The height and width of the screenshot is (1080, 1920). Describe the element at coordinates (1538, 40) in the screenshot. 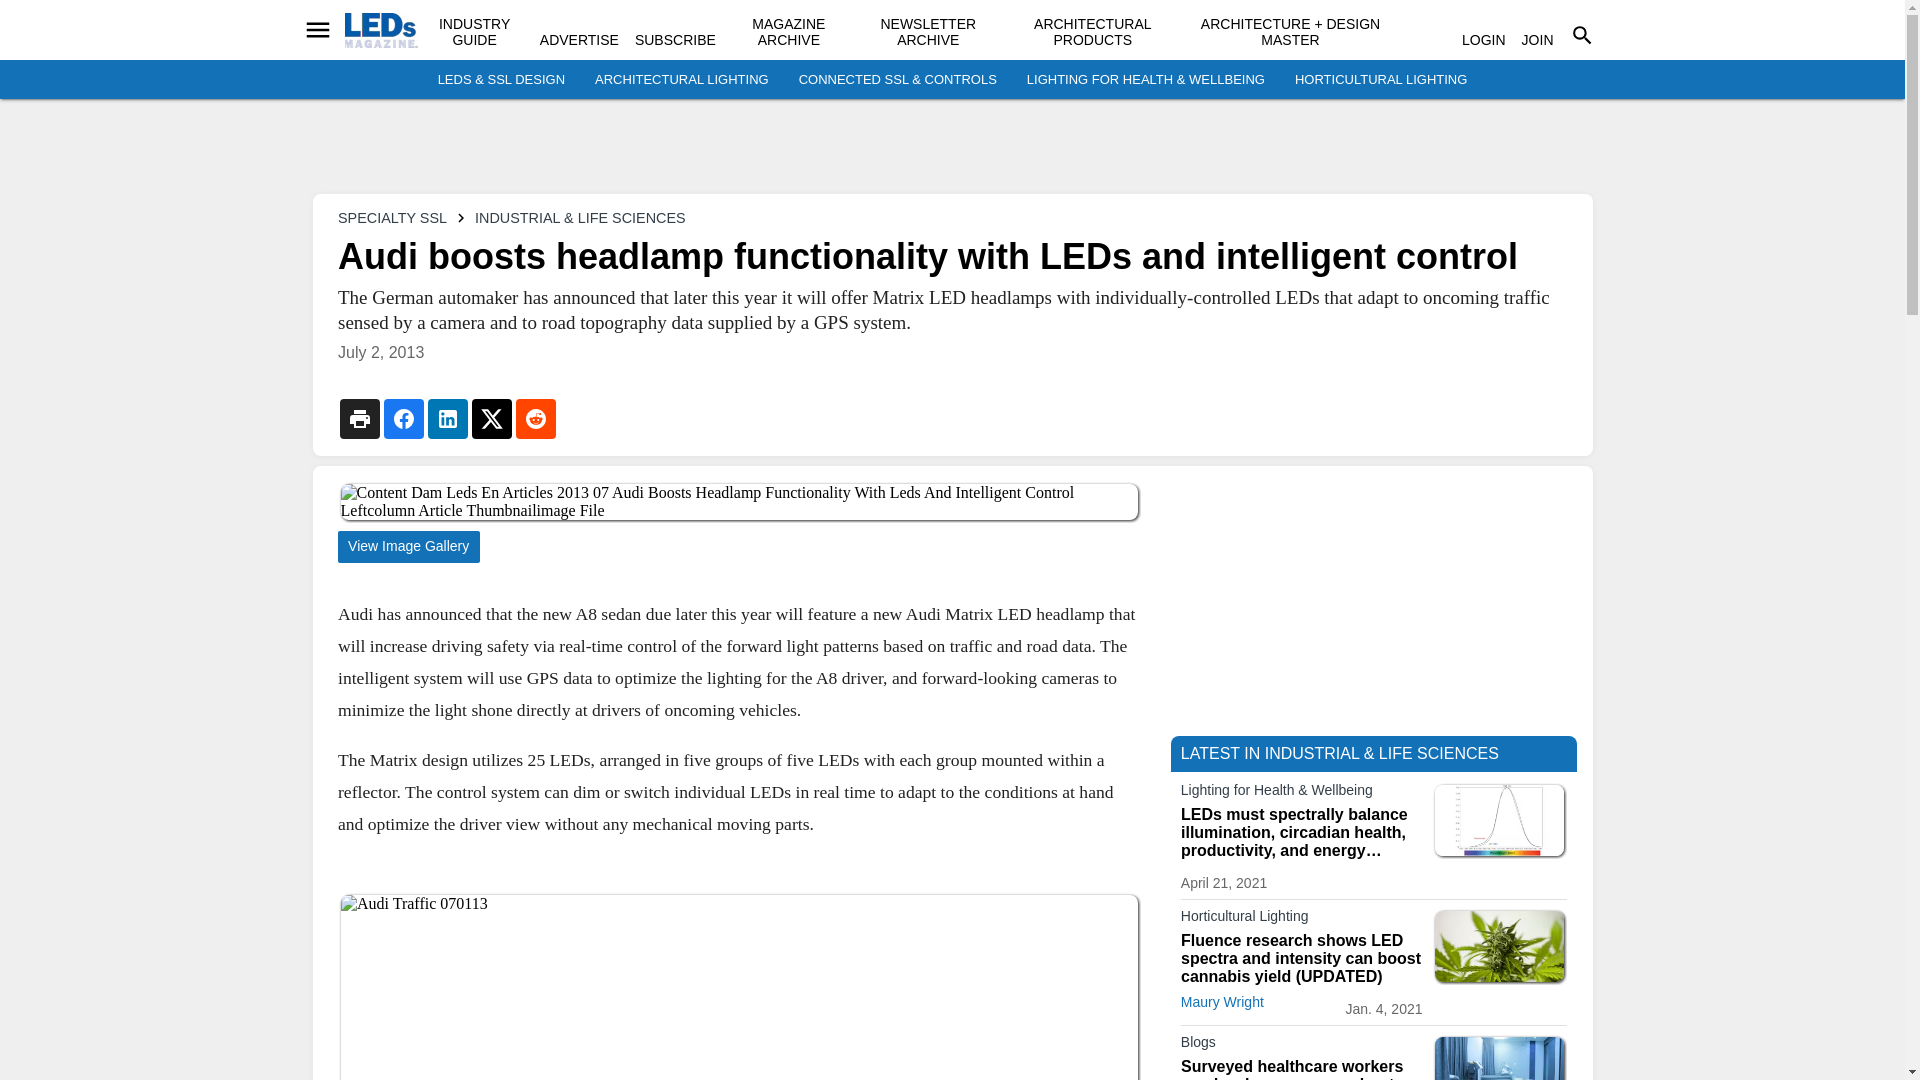

I see `JOIN` at that location.